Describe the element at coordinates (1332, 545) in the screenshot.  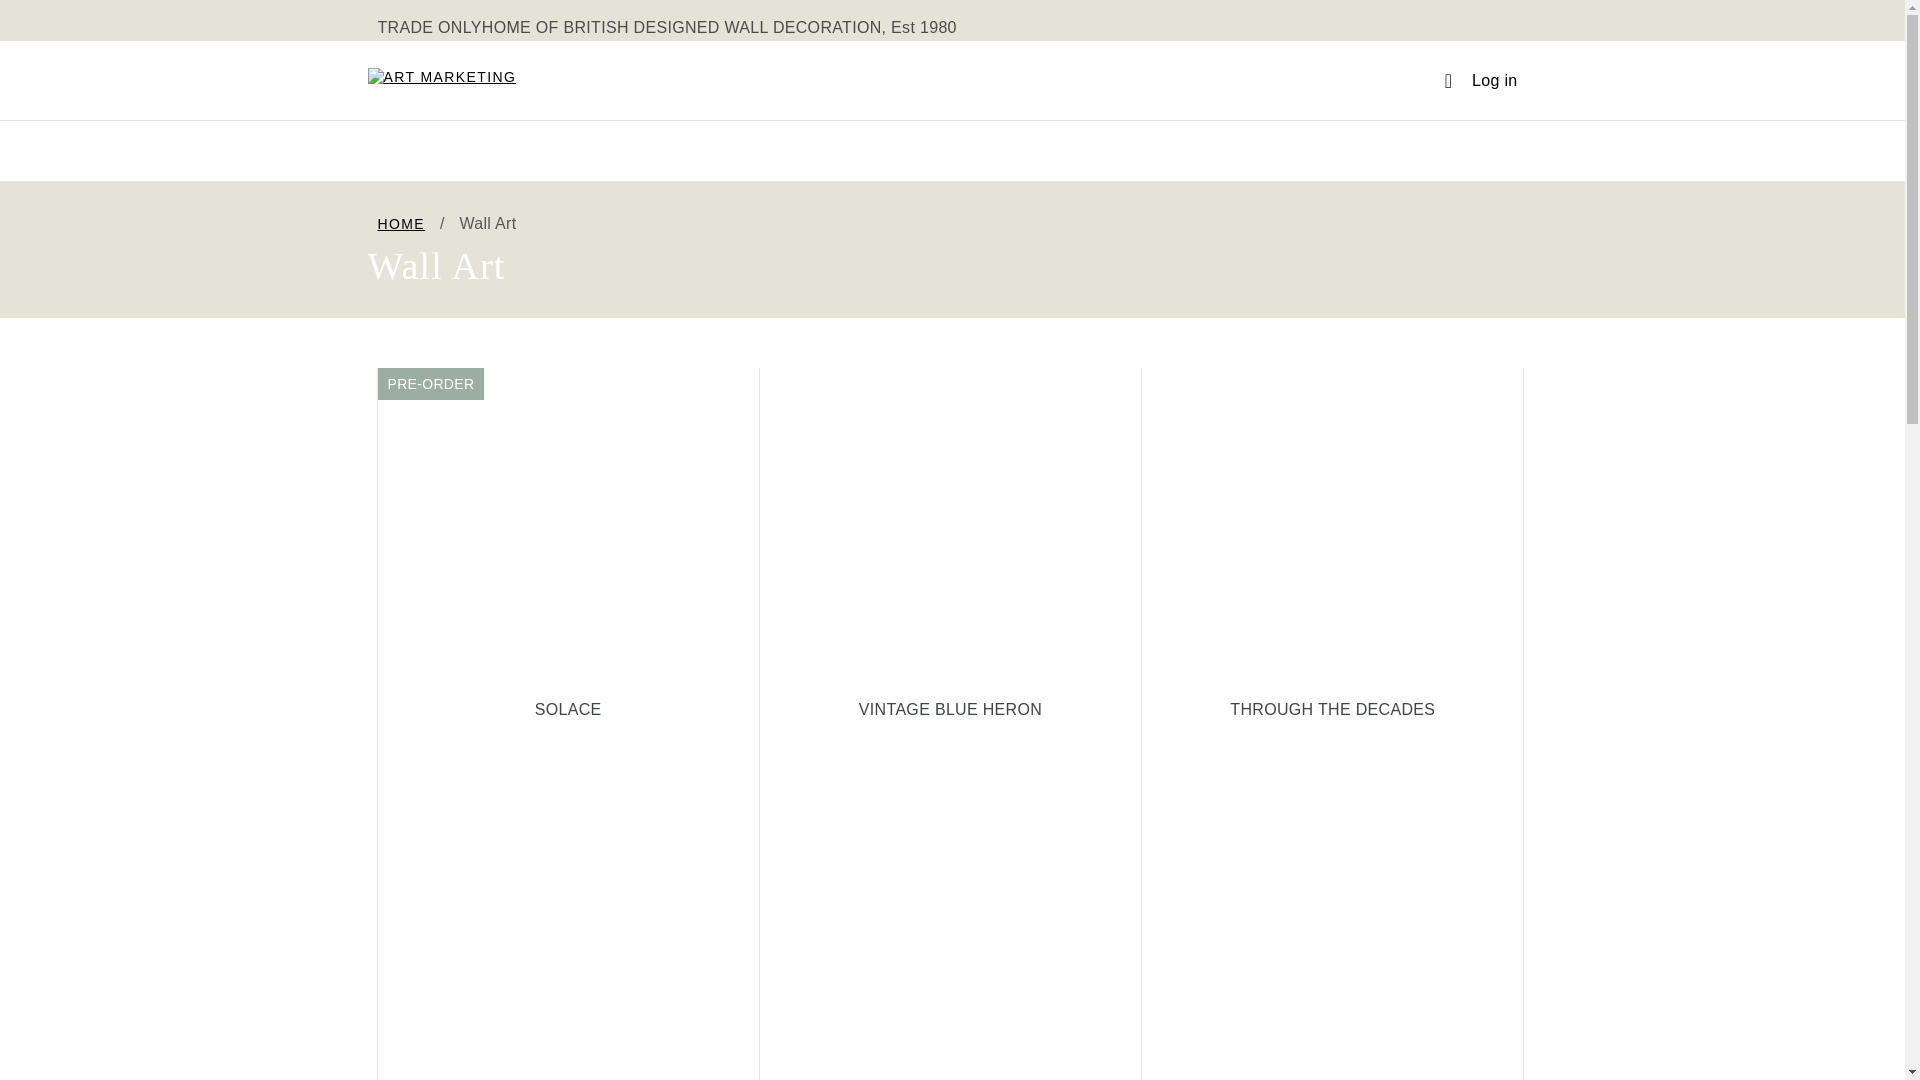
I see `THROUGH THE DECADES` at that location.